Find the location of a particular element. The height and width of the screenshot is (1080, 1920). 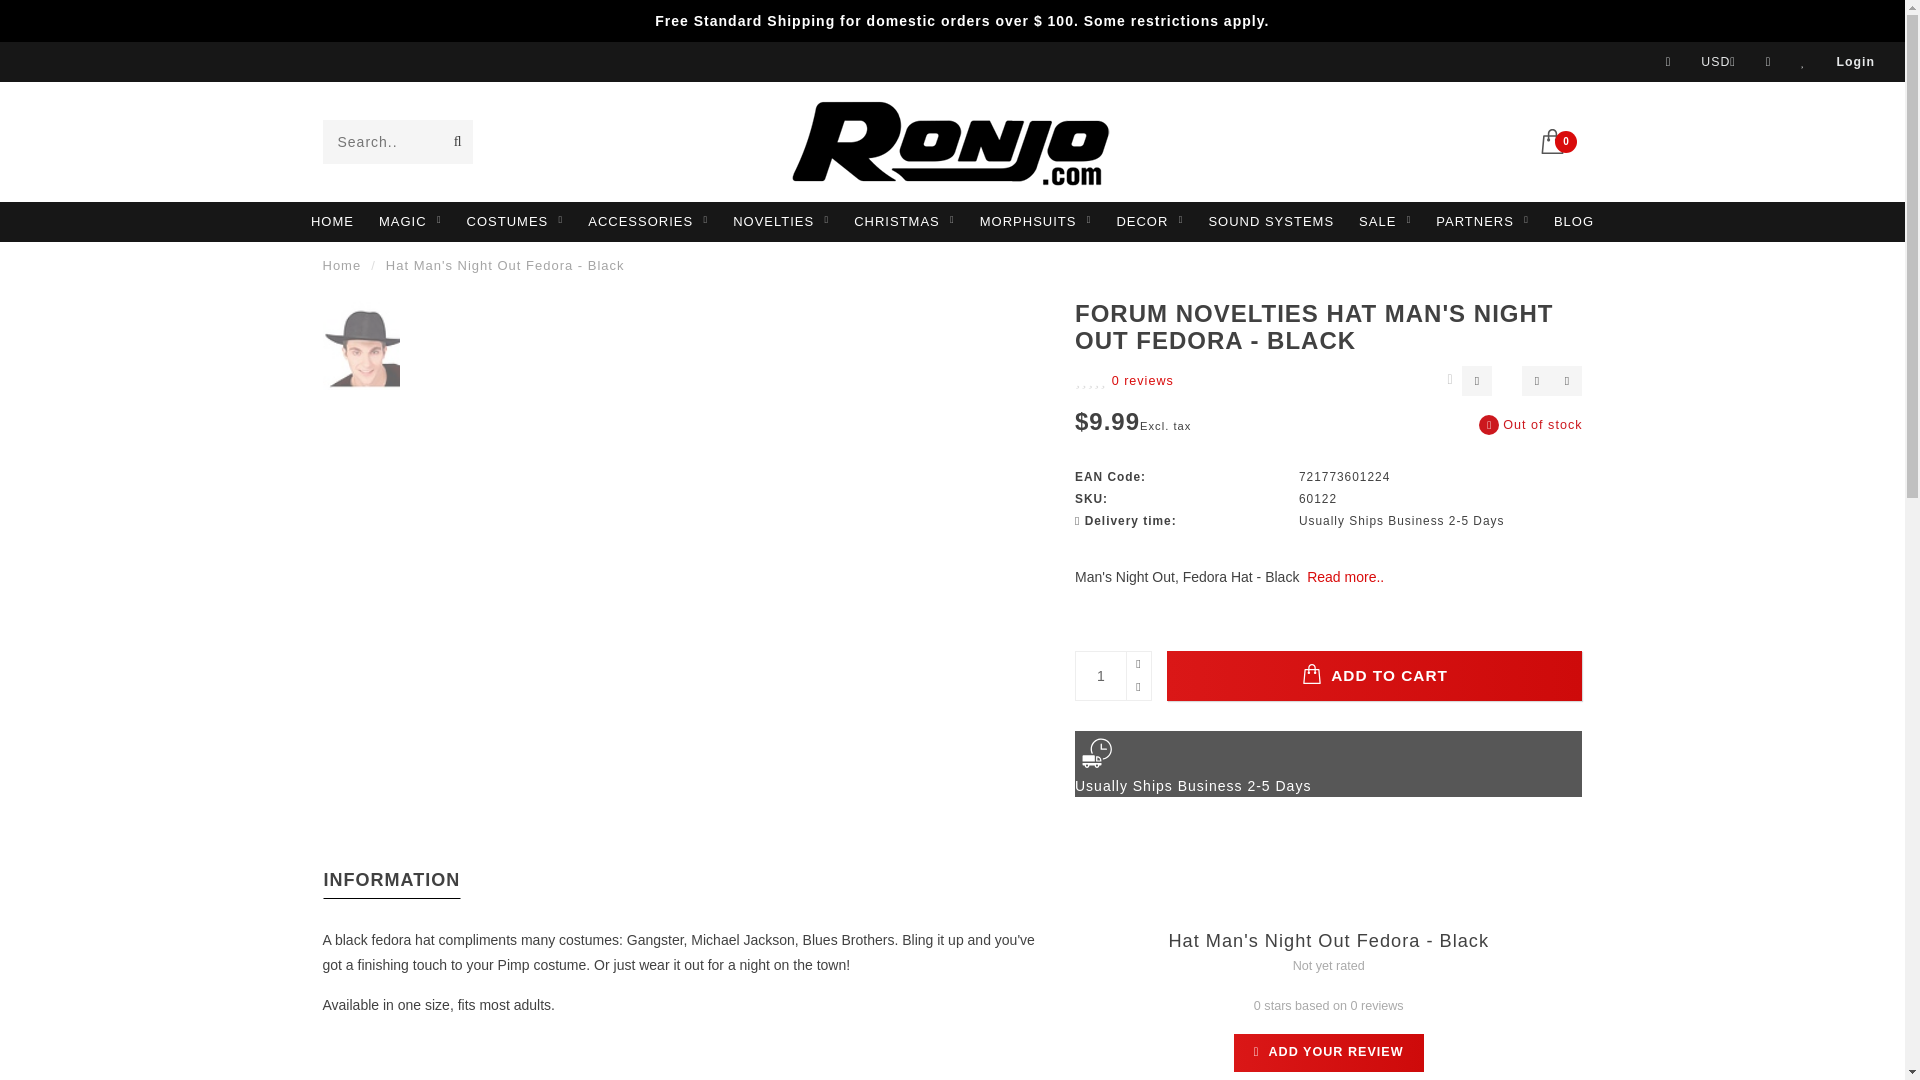

HOME is located at coordinates (332, 221).